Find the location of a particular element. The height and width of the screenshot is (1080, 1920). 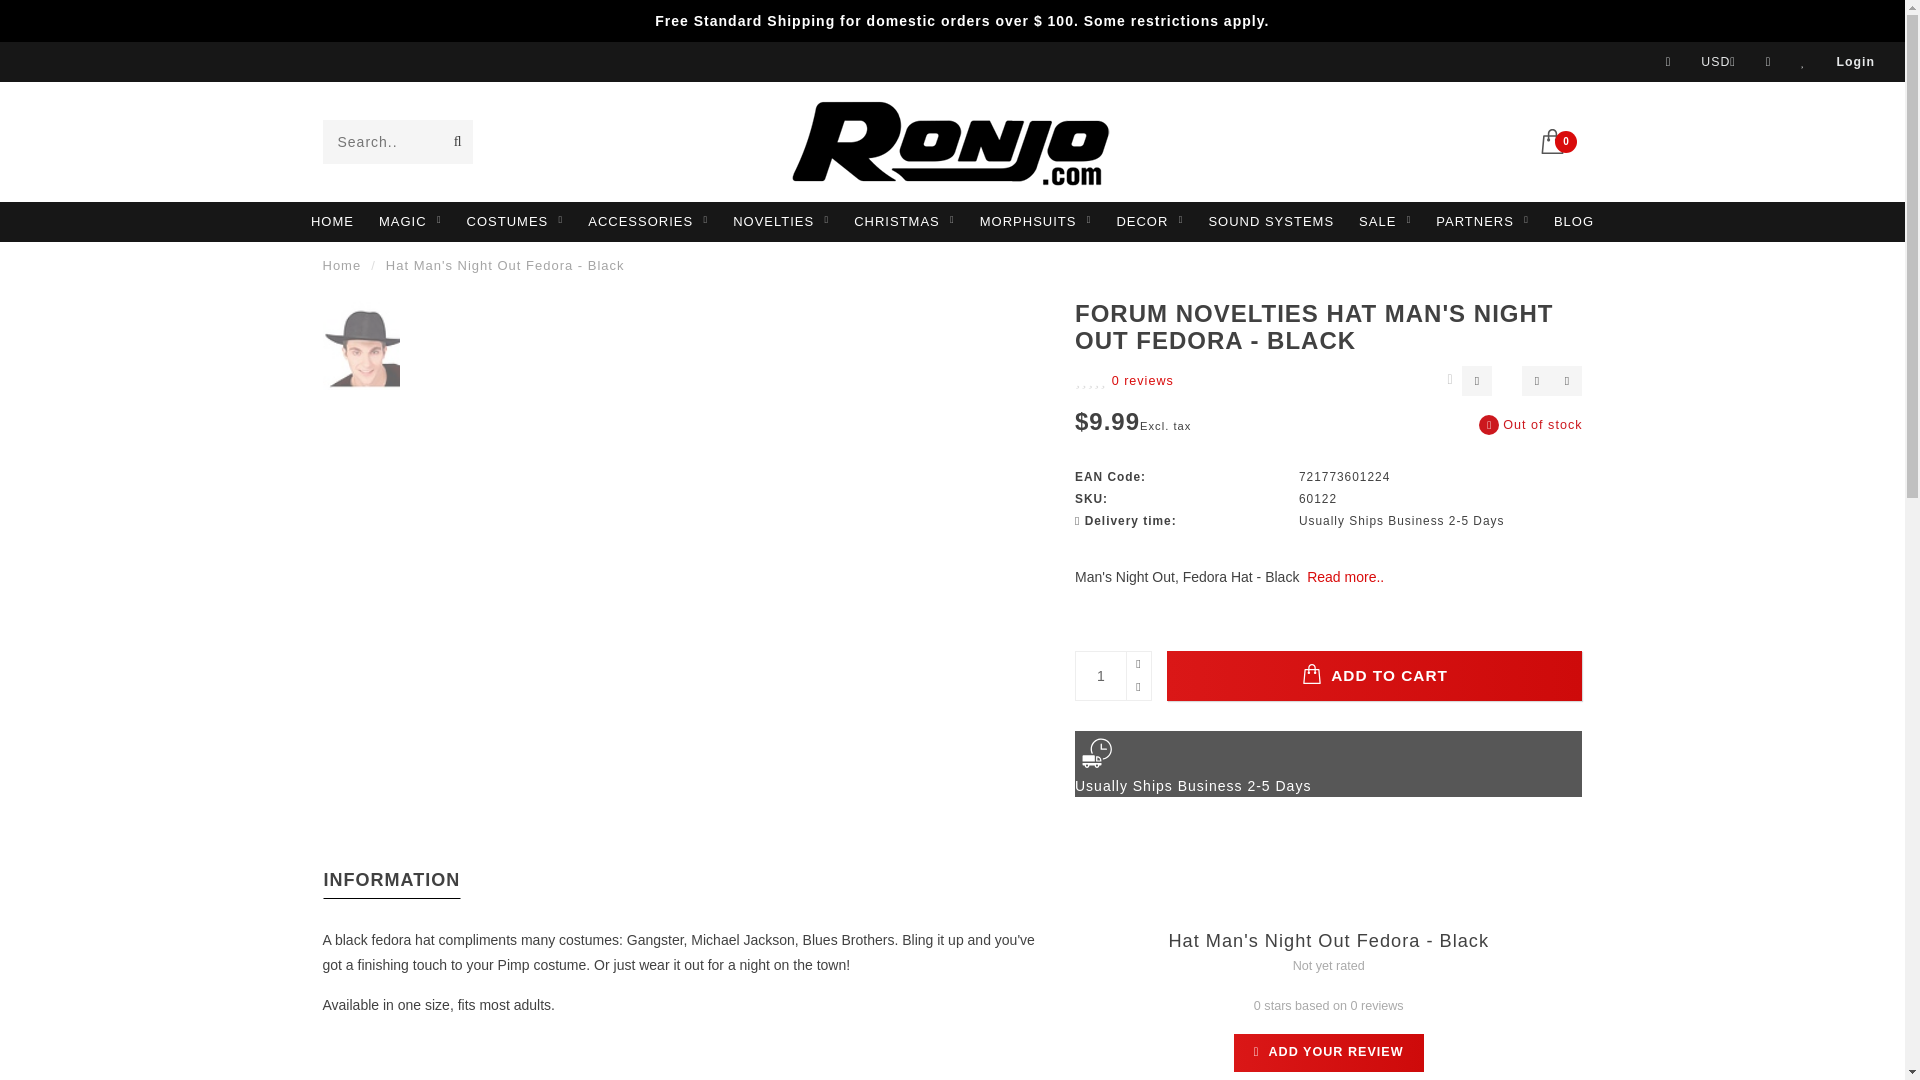

HOME is located at coordinates (332, 221).